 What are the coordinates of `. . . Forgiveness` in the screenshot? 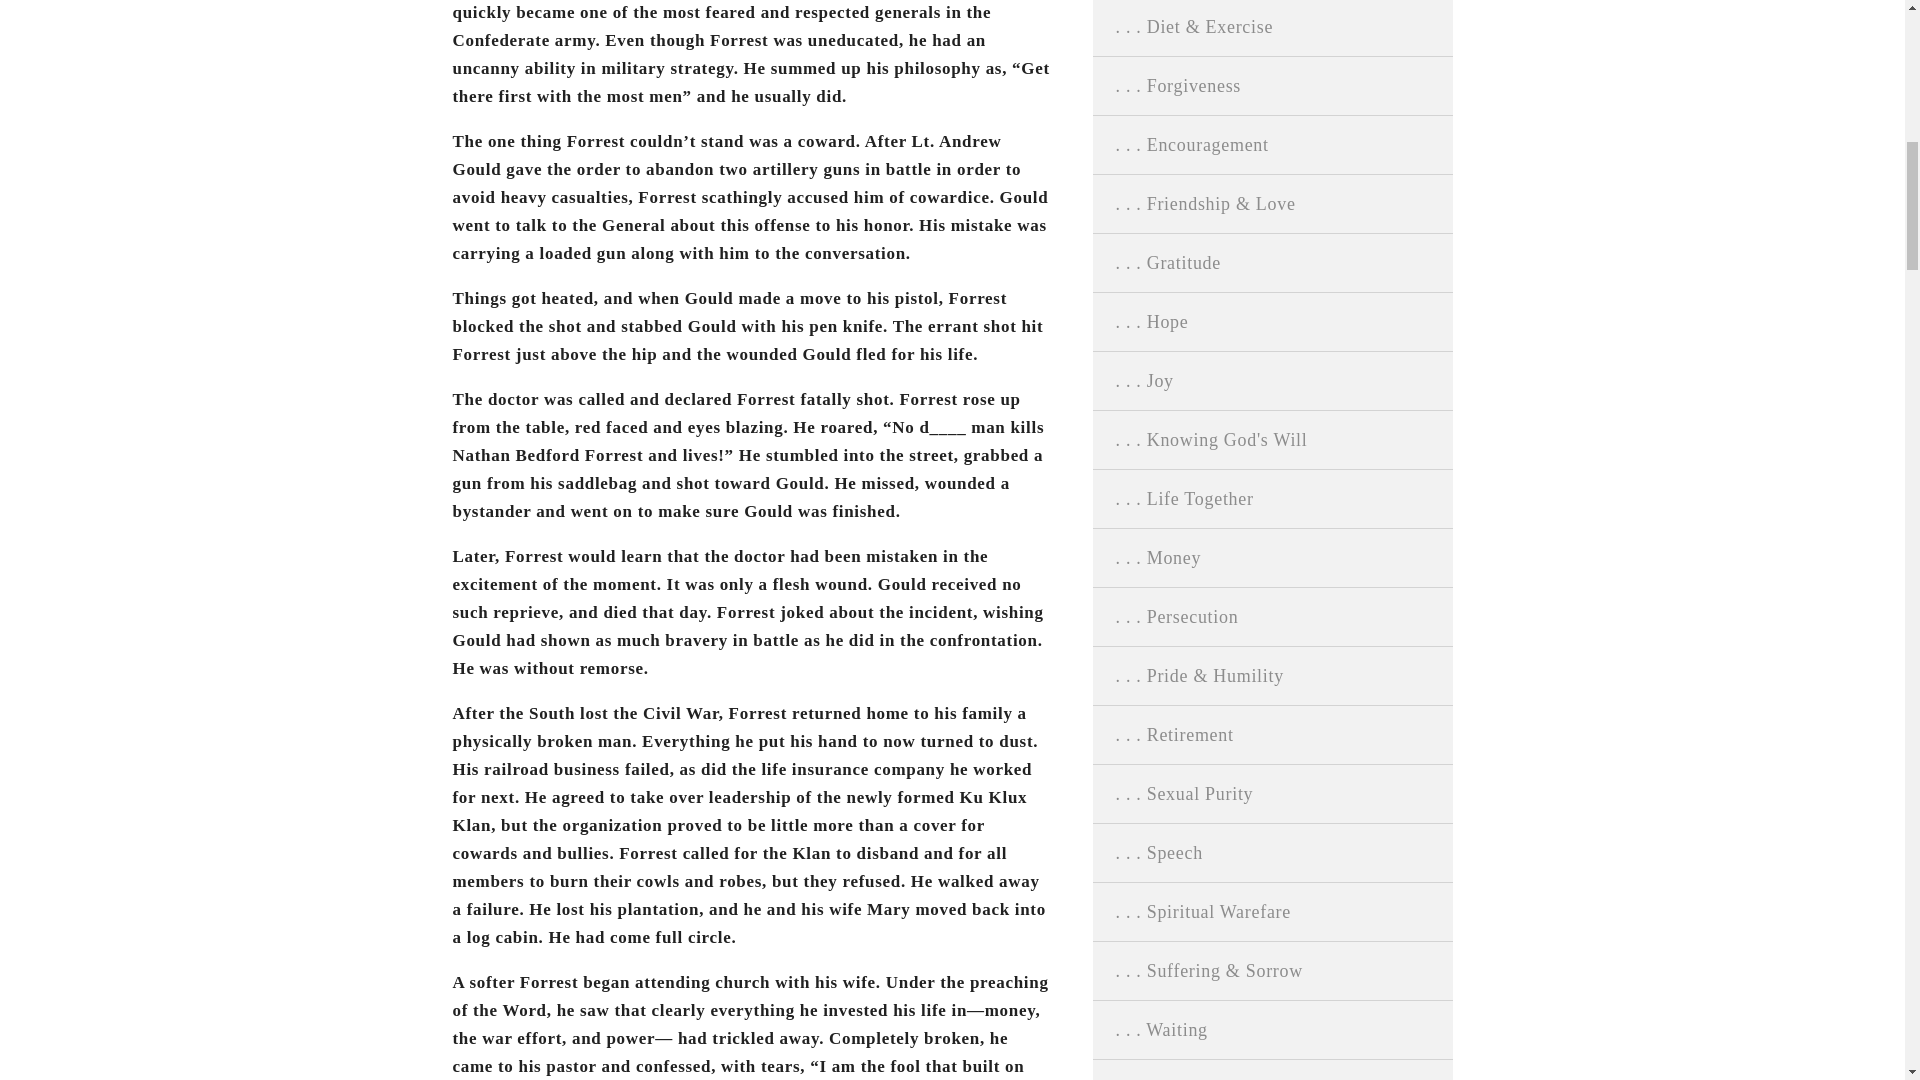 It's located at (1272, 86).